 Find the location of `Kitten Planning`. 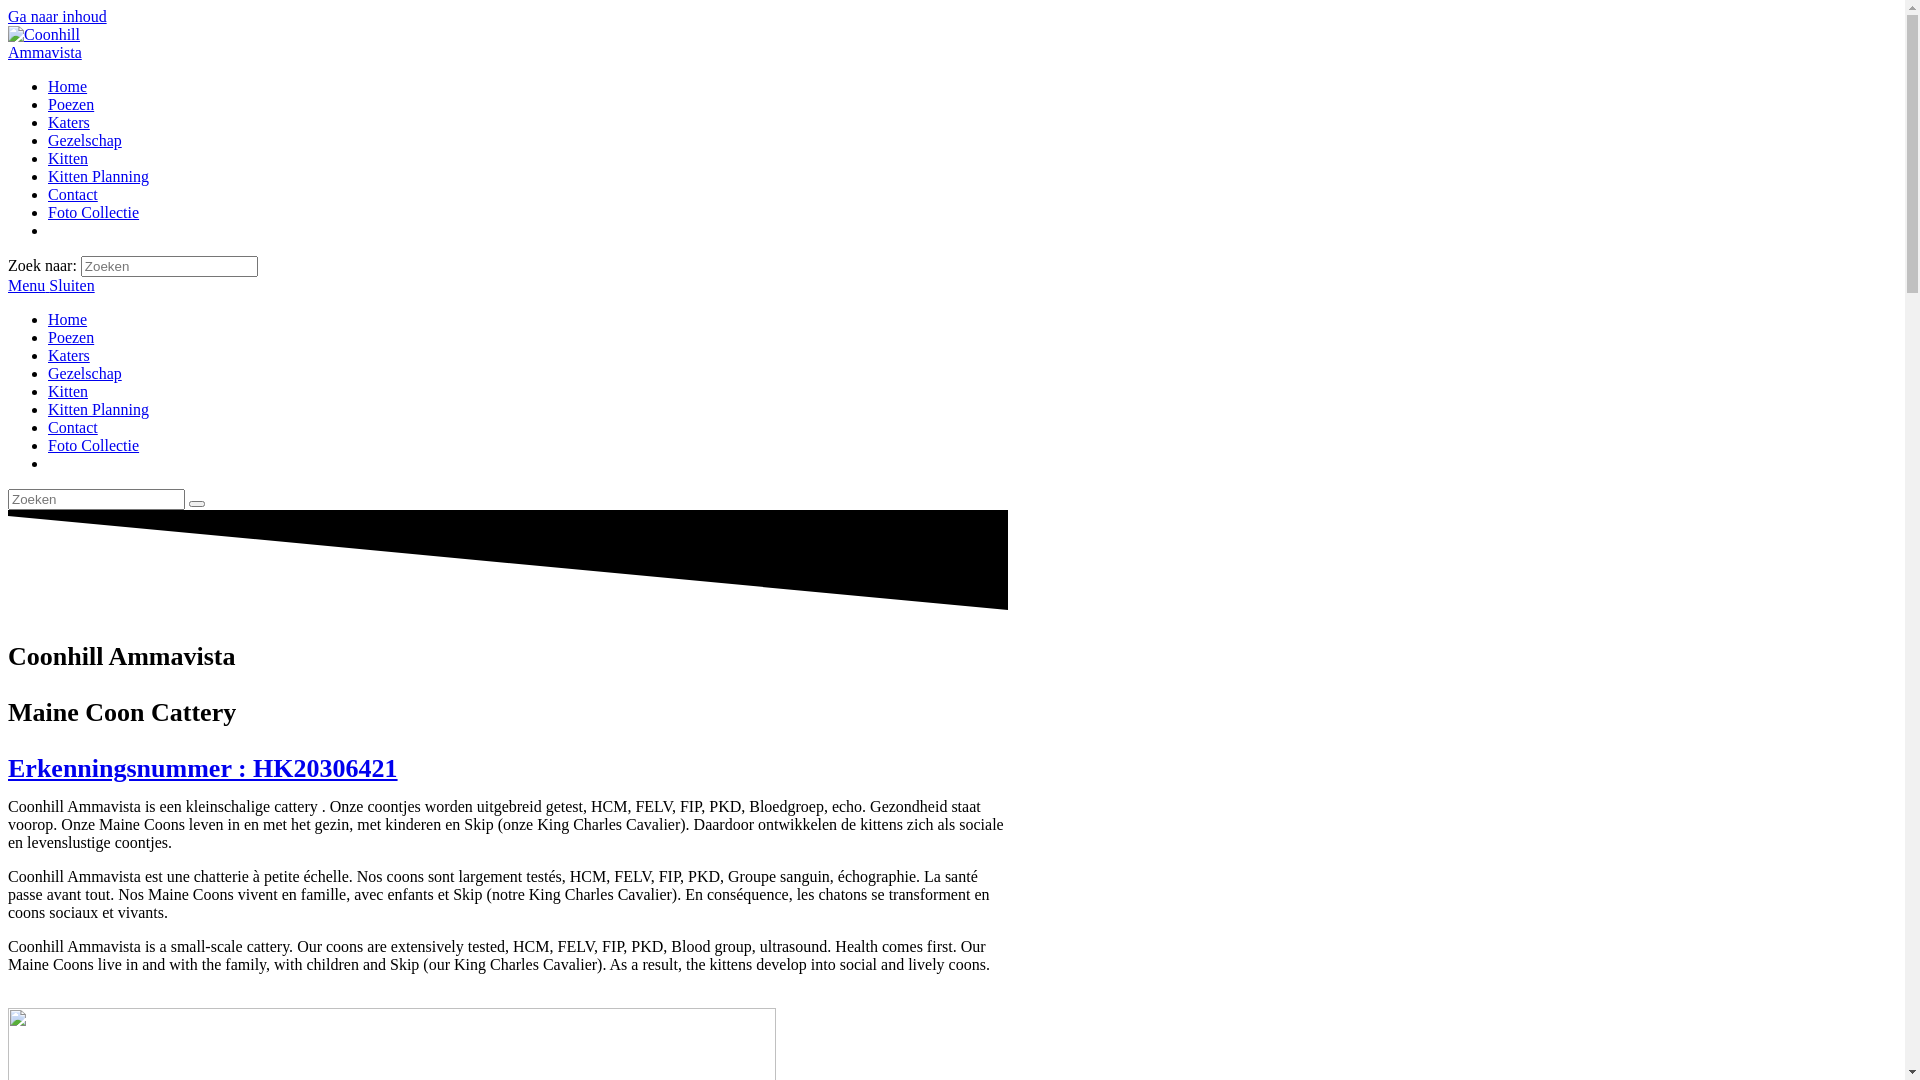

Kitten Planning is located at coordinates (98, 176).